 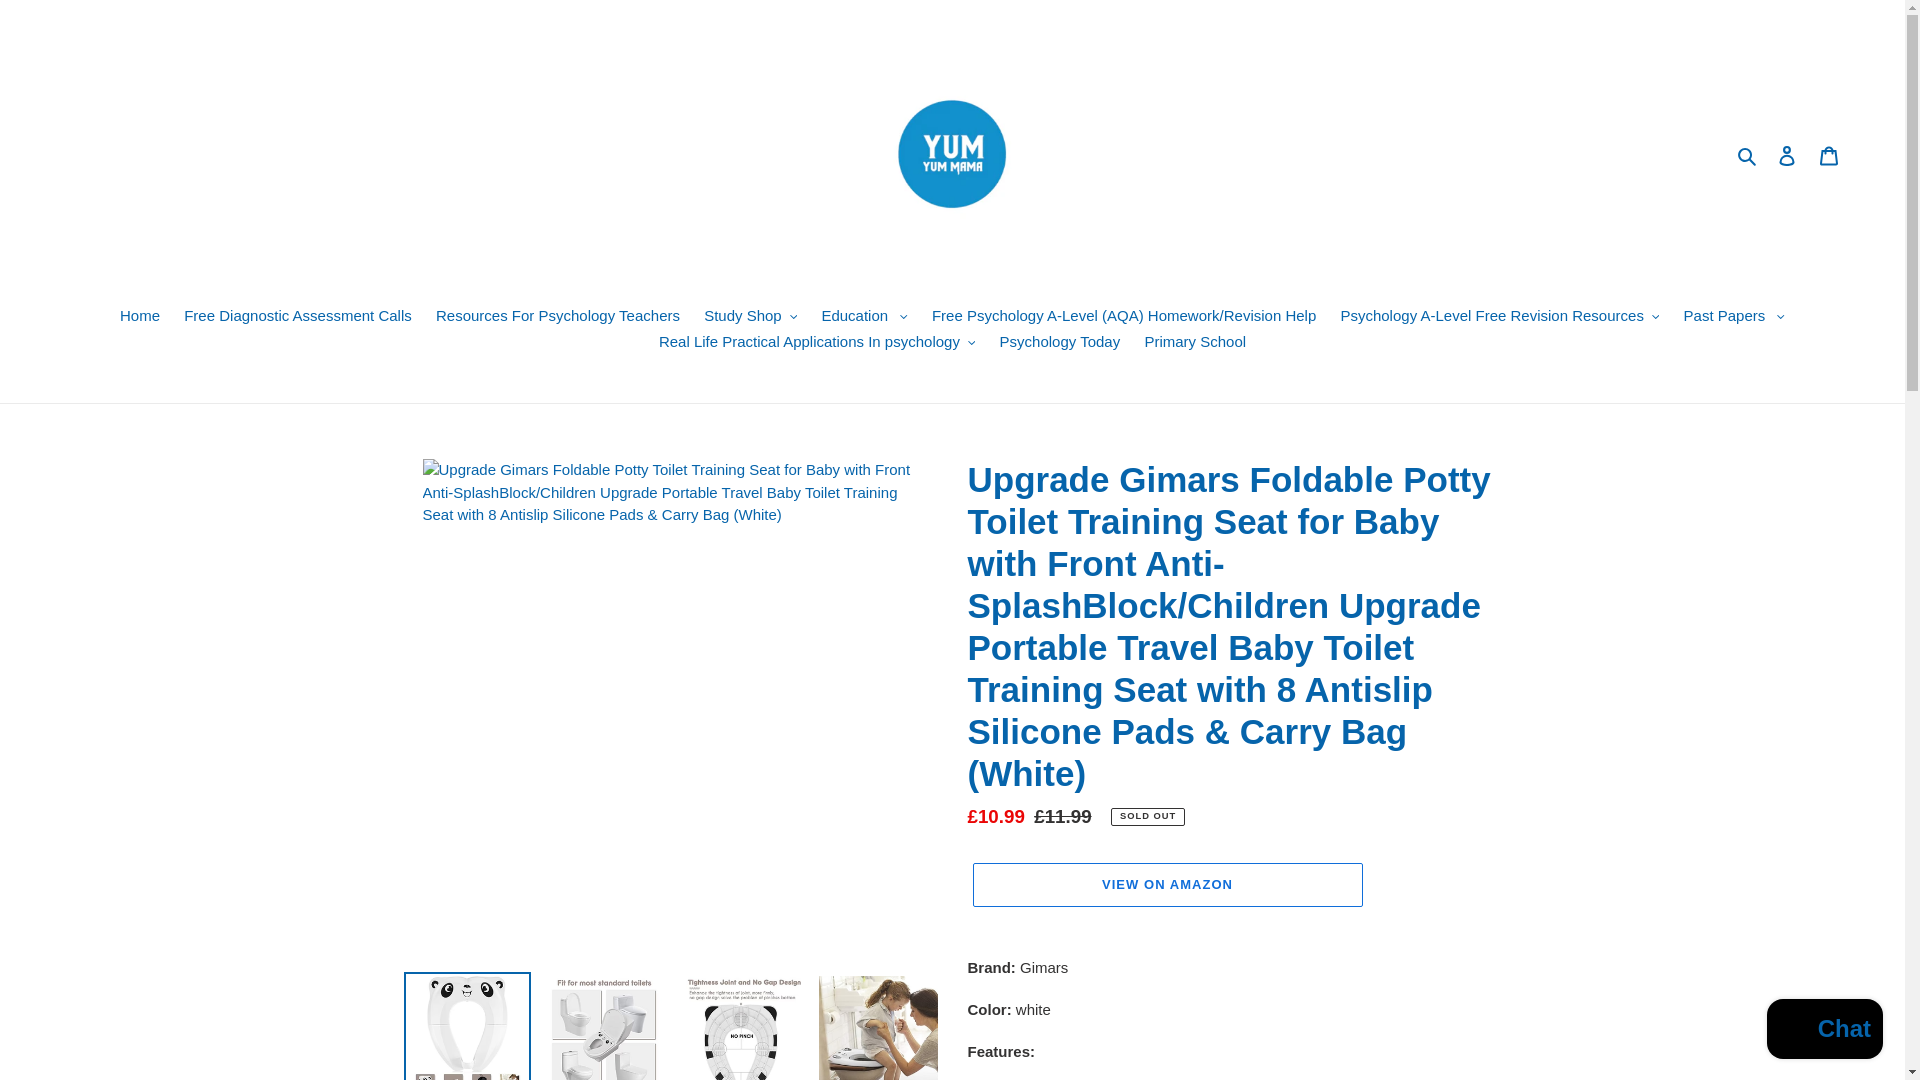 I want to click on Cart, so click(x=1829, y=155).